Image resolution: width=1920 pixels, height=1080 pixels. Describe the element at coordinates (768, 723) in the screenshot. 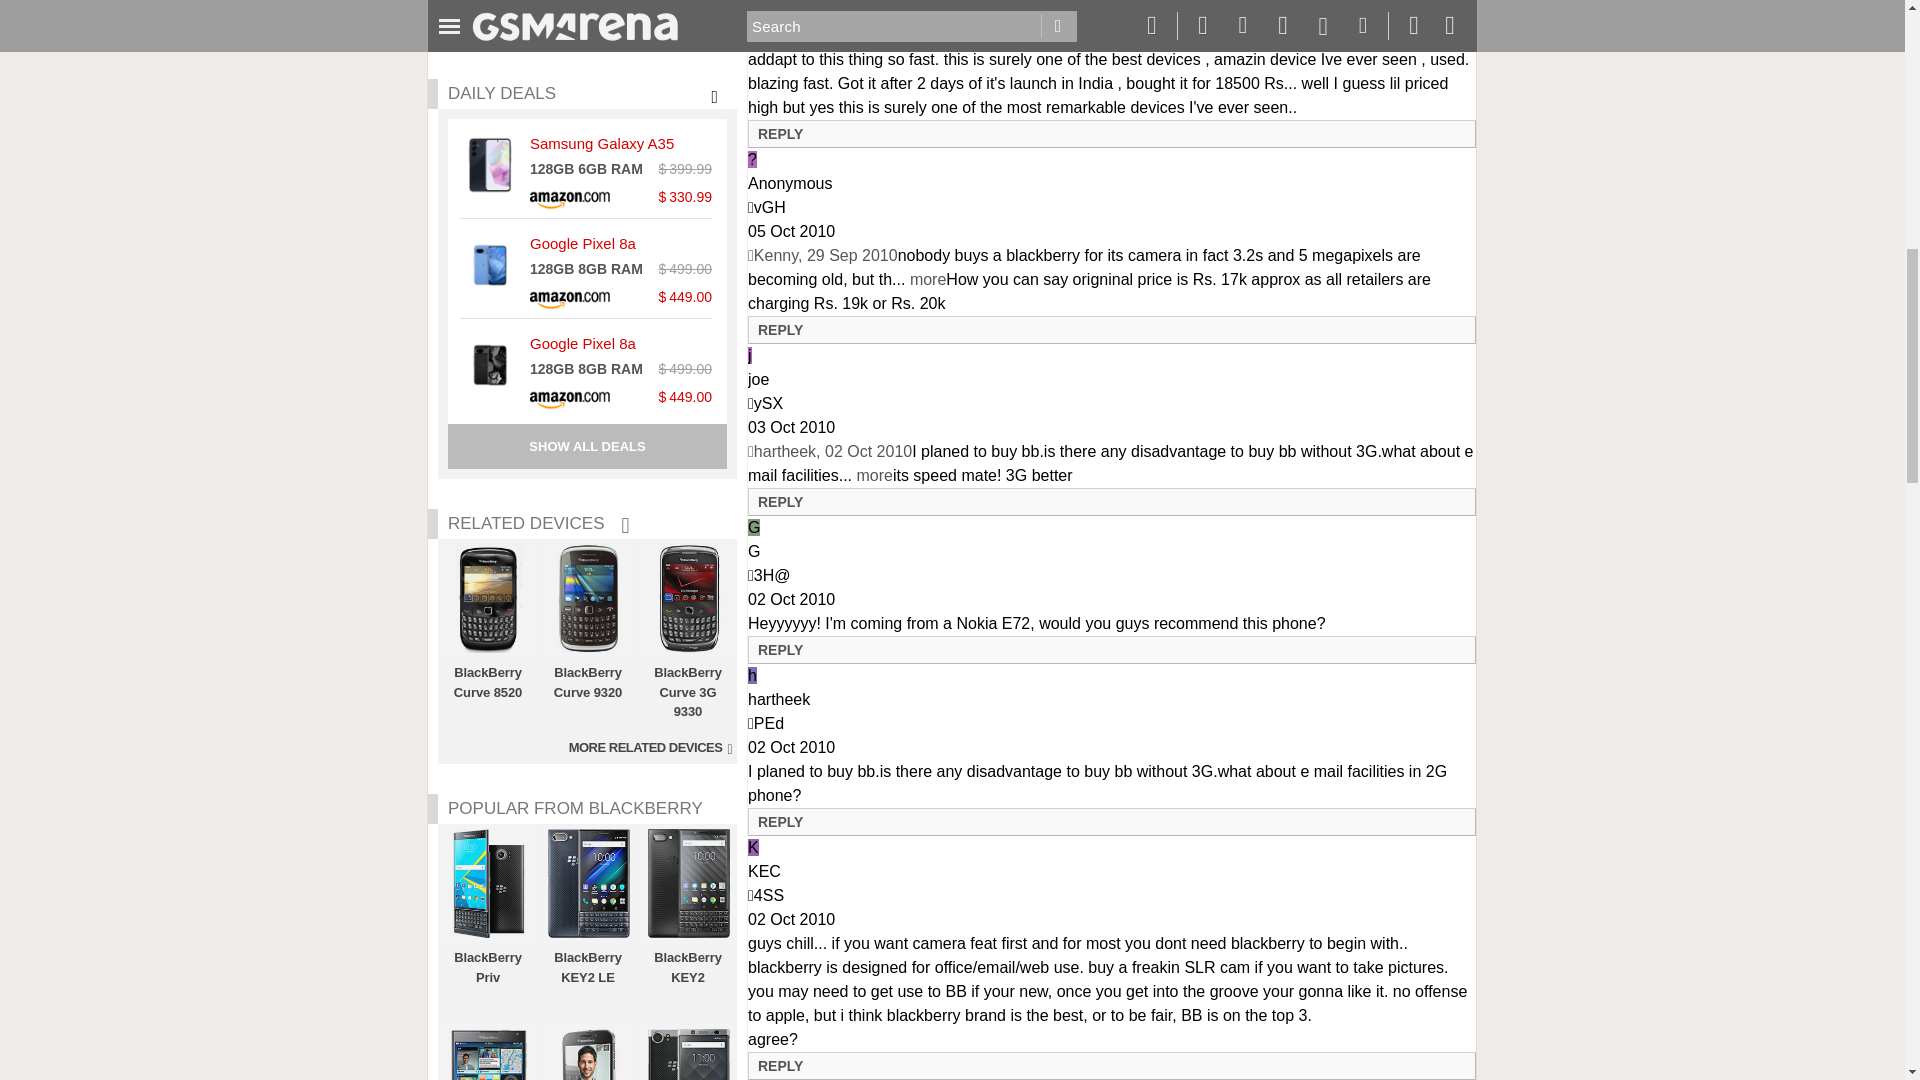

I see `Encoded anonymized location` at that location.